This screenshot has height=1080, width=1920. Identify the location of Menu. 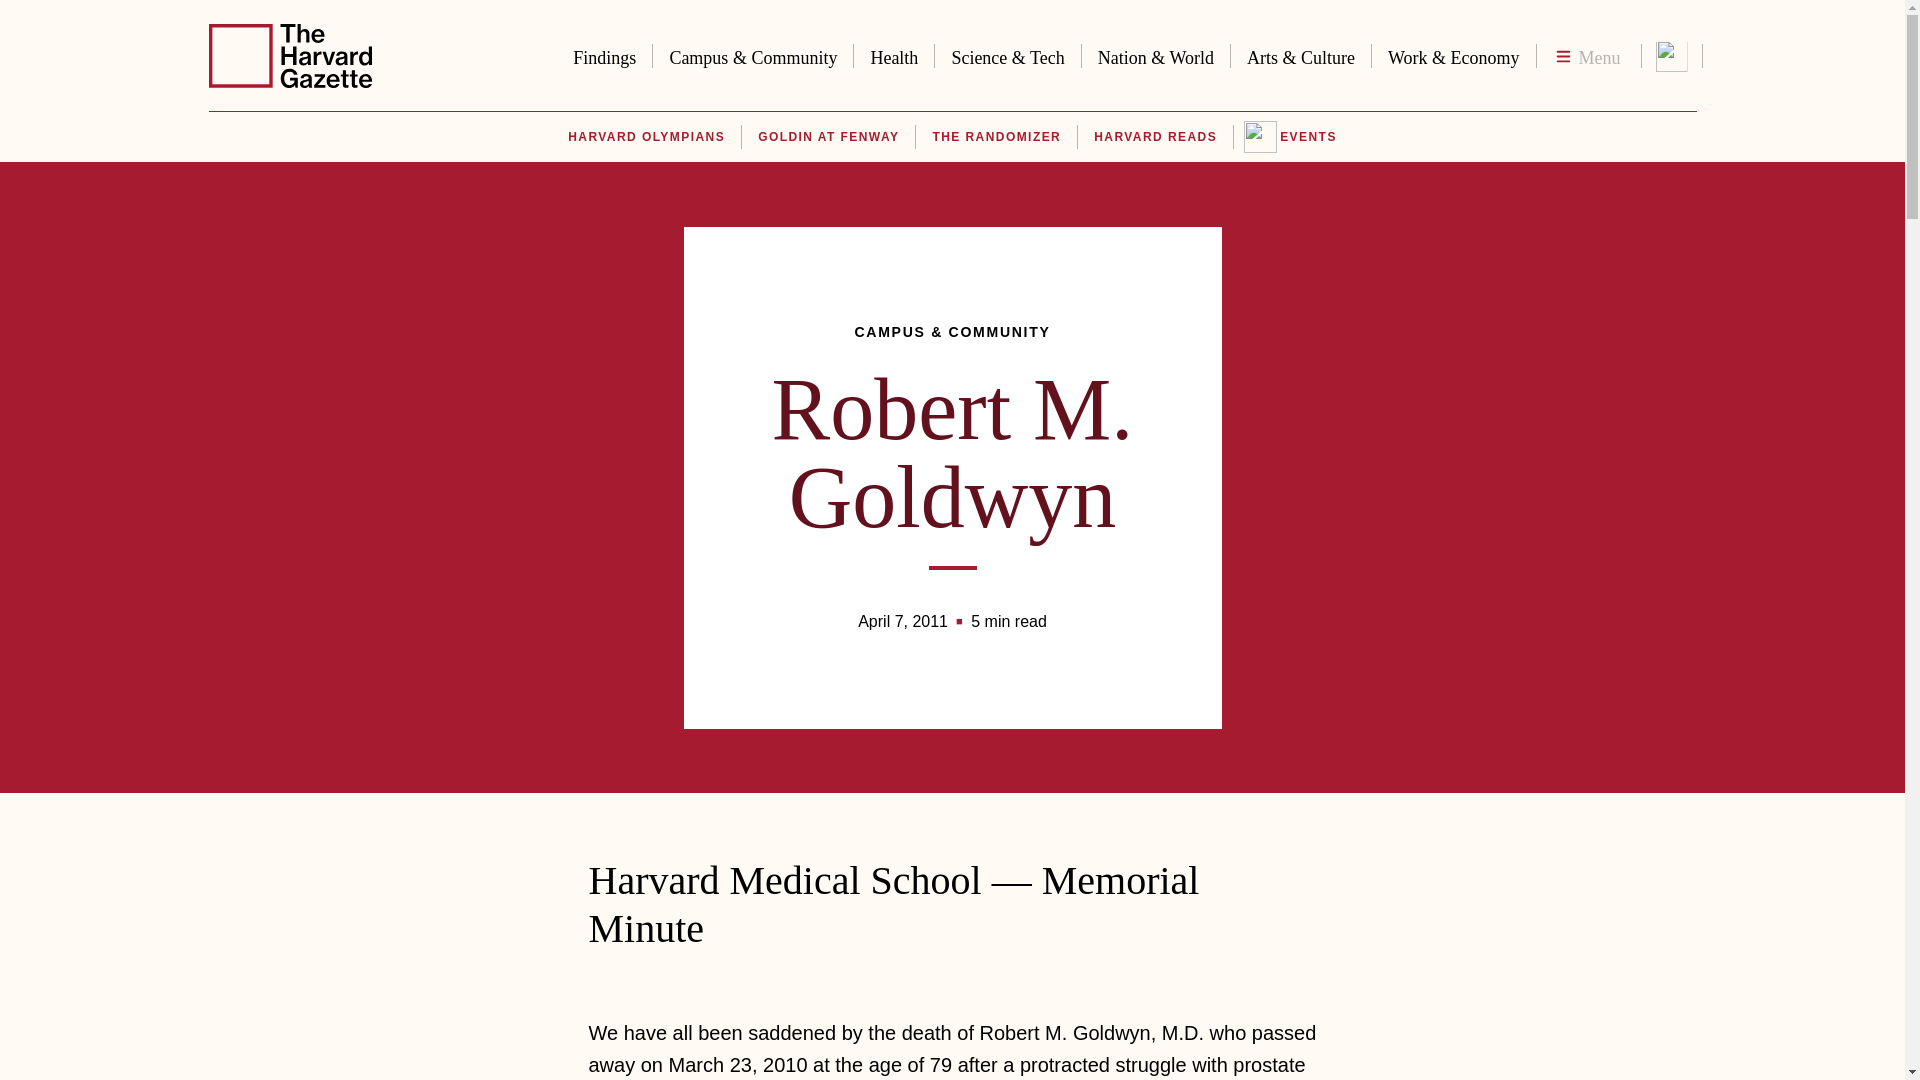
(1588, 56).